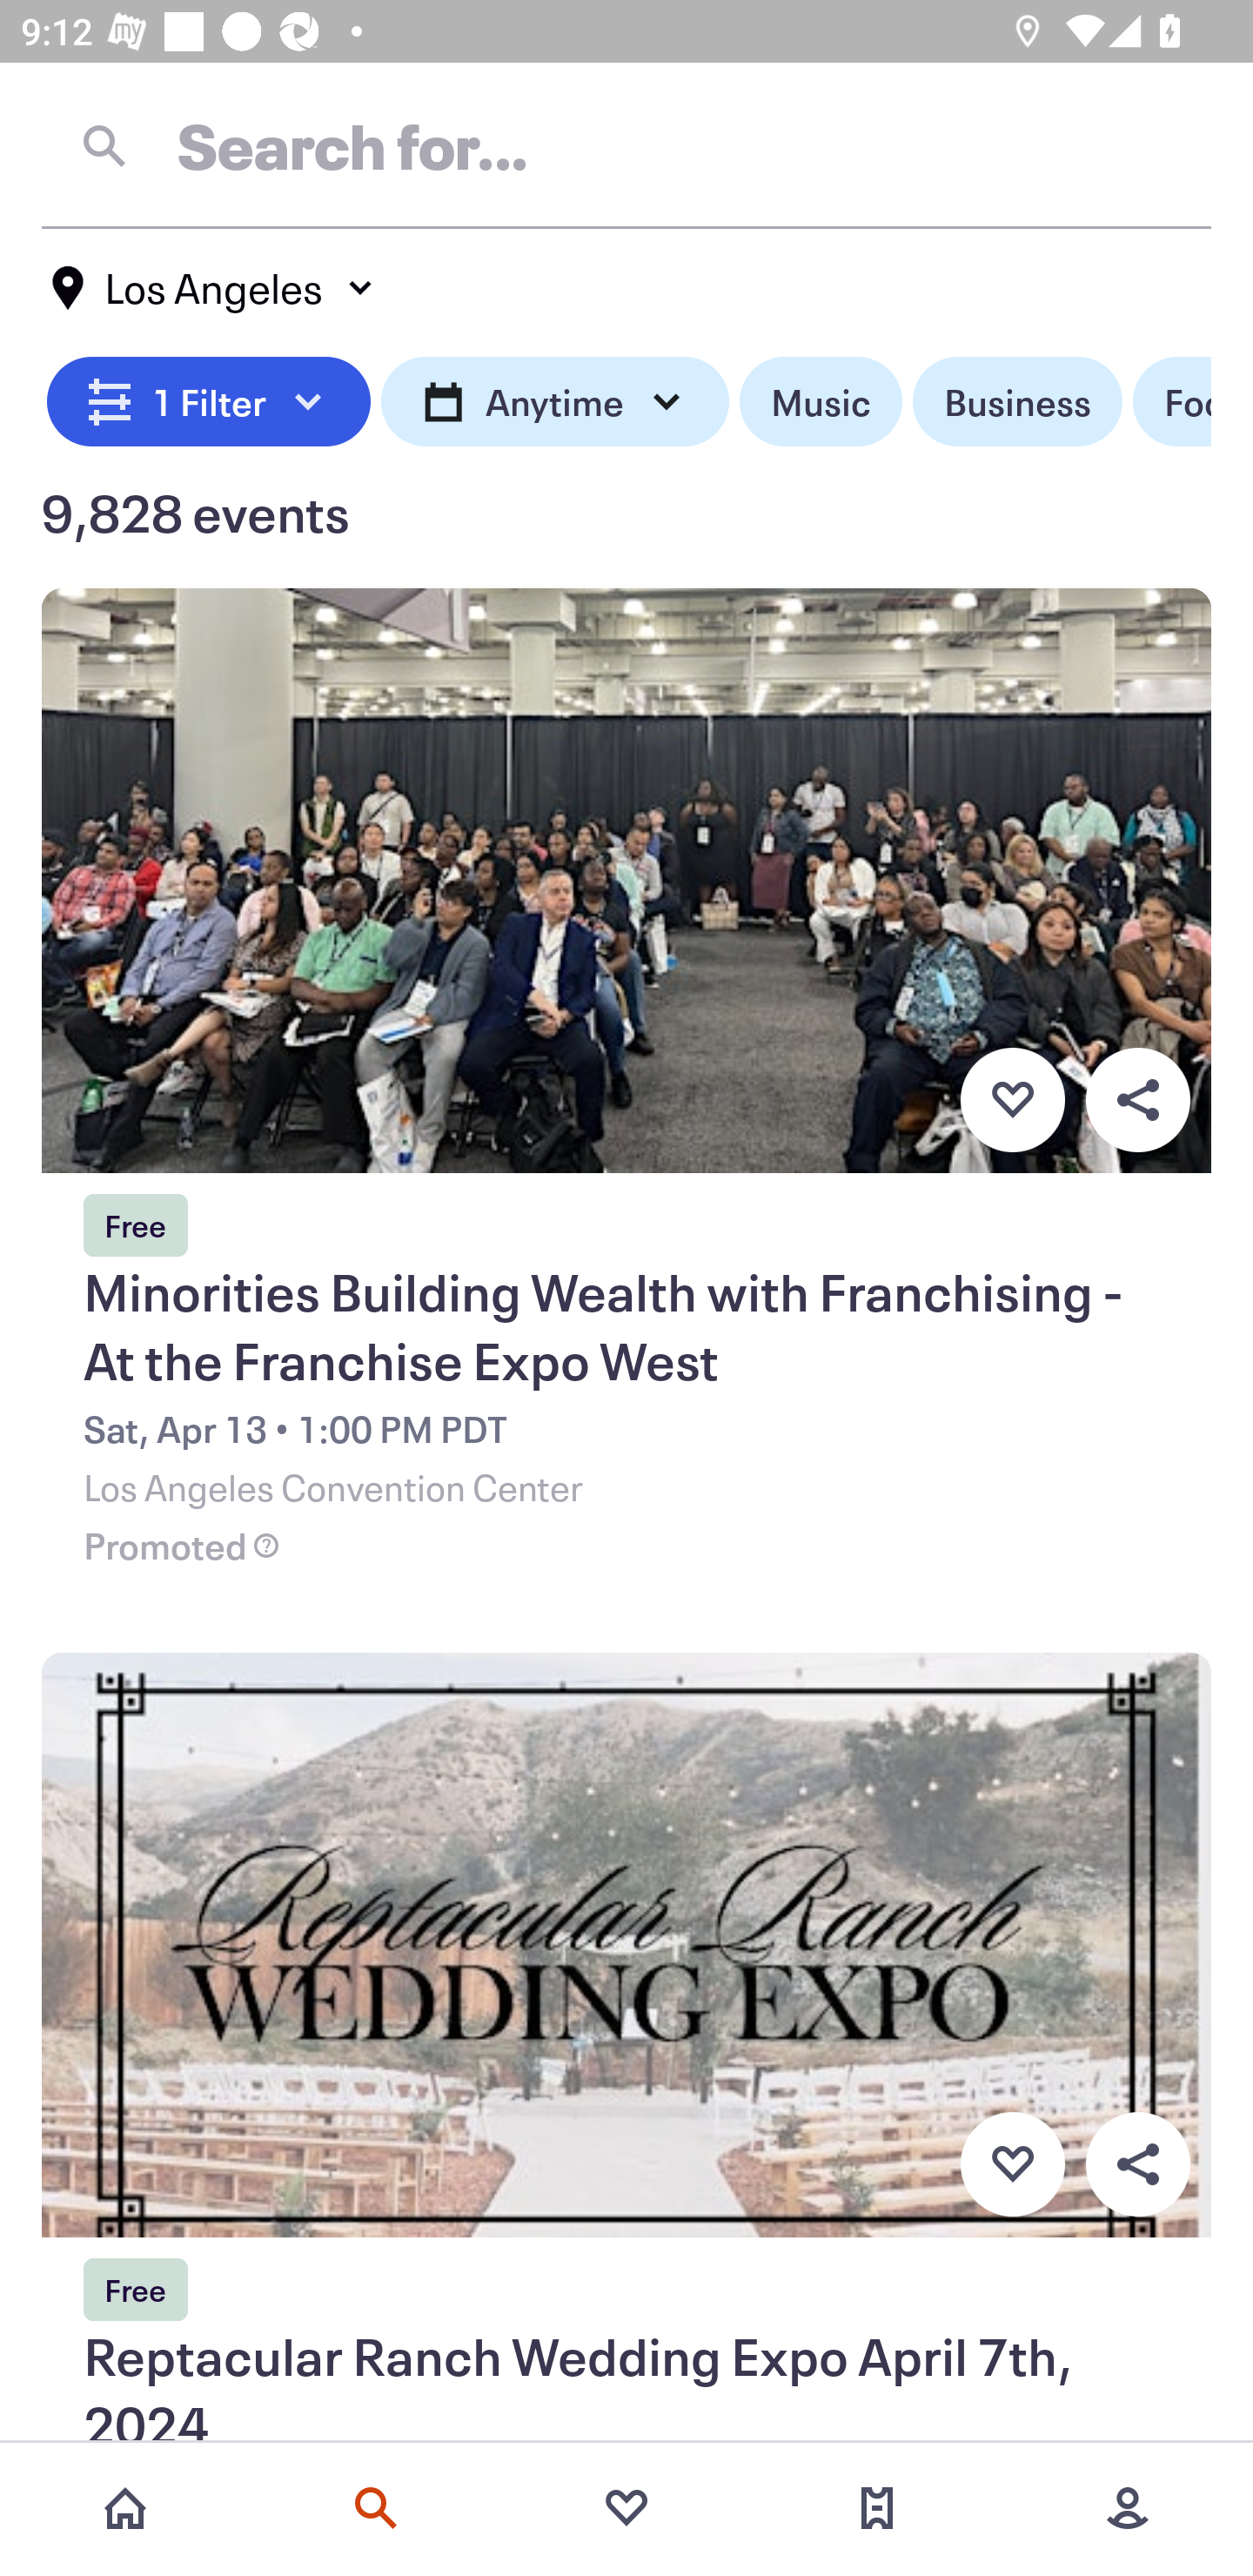 The height and width of the screenshot is (2576, 1253). I want to click on 1 Filter, so click(209, 402).